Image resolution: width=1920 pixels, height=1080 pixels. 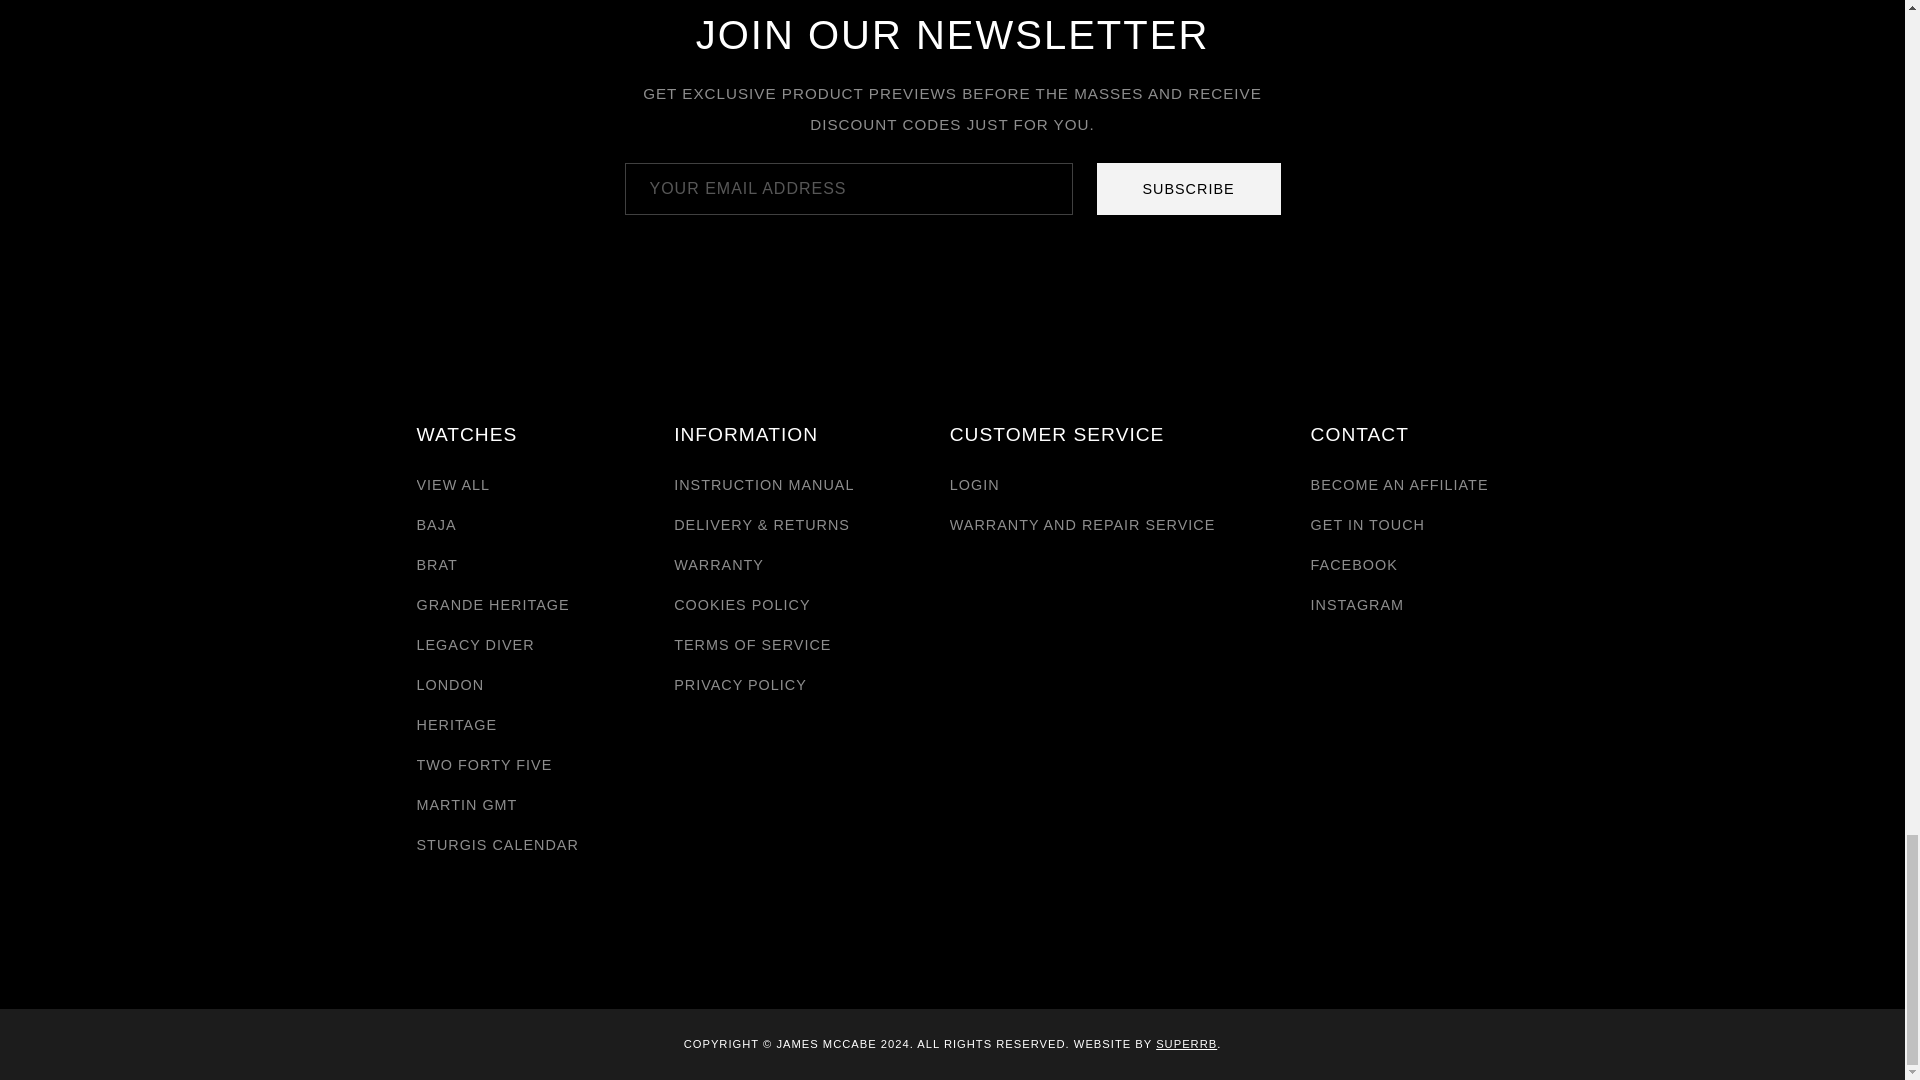 What do you see at coordinates (1188, 188) in the screenshot?
I see `SUBSCRIBE` at bounding box center [1188, 188].